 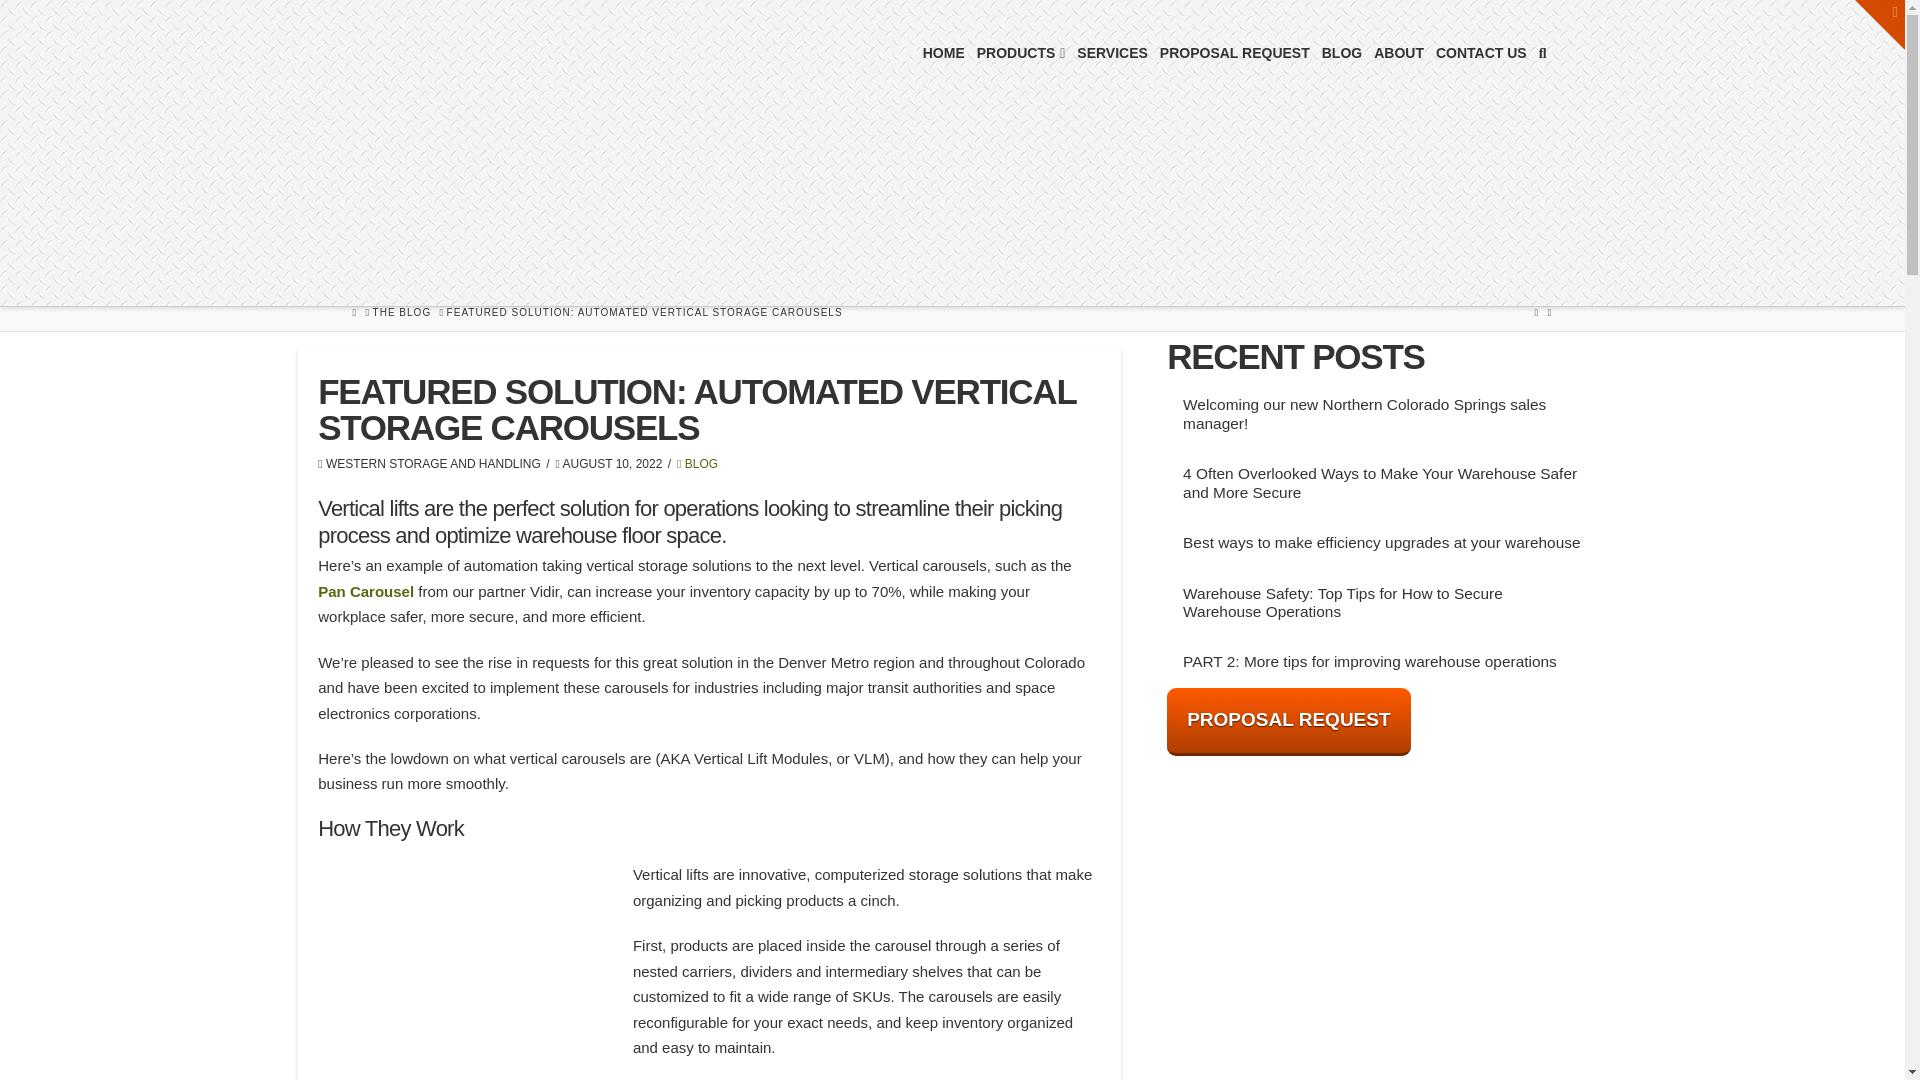 I want to click on PRODUCTS, so click(x=1021, y=50).